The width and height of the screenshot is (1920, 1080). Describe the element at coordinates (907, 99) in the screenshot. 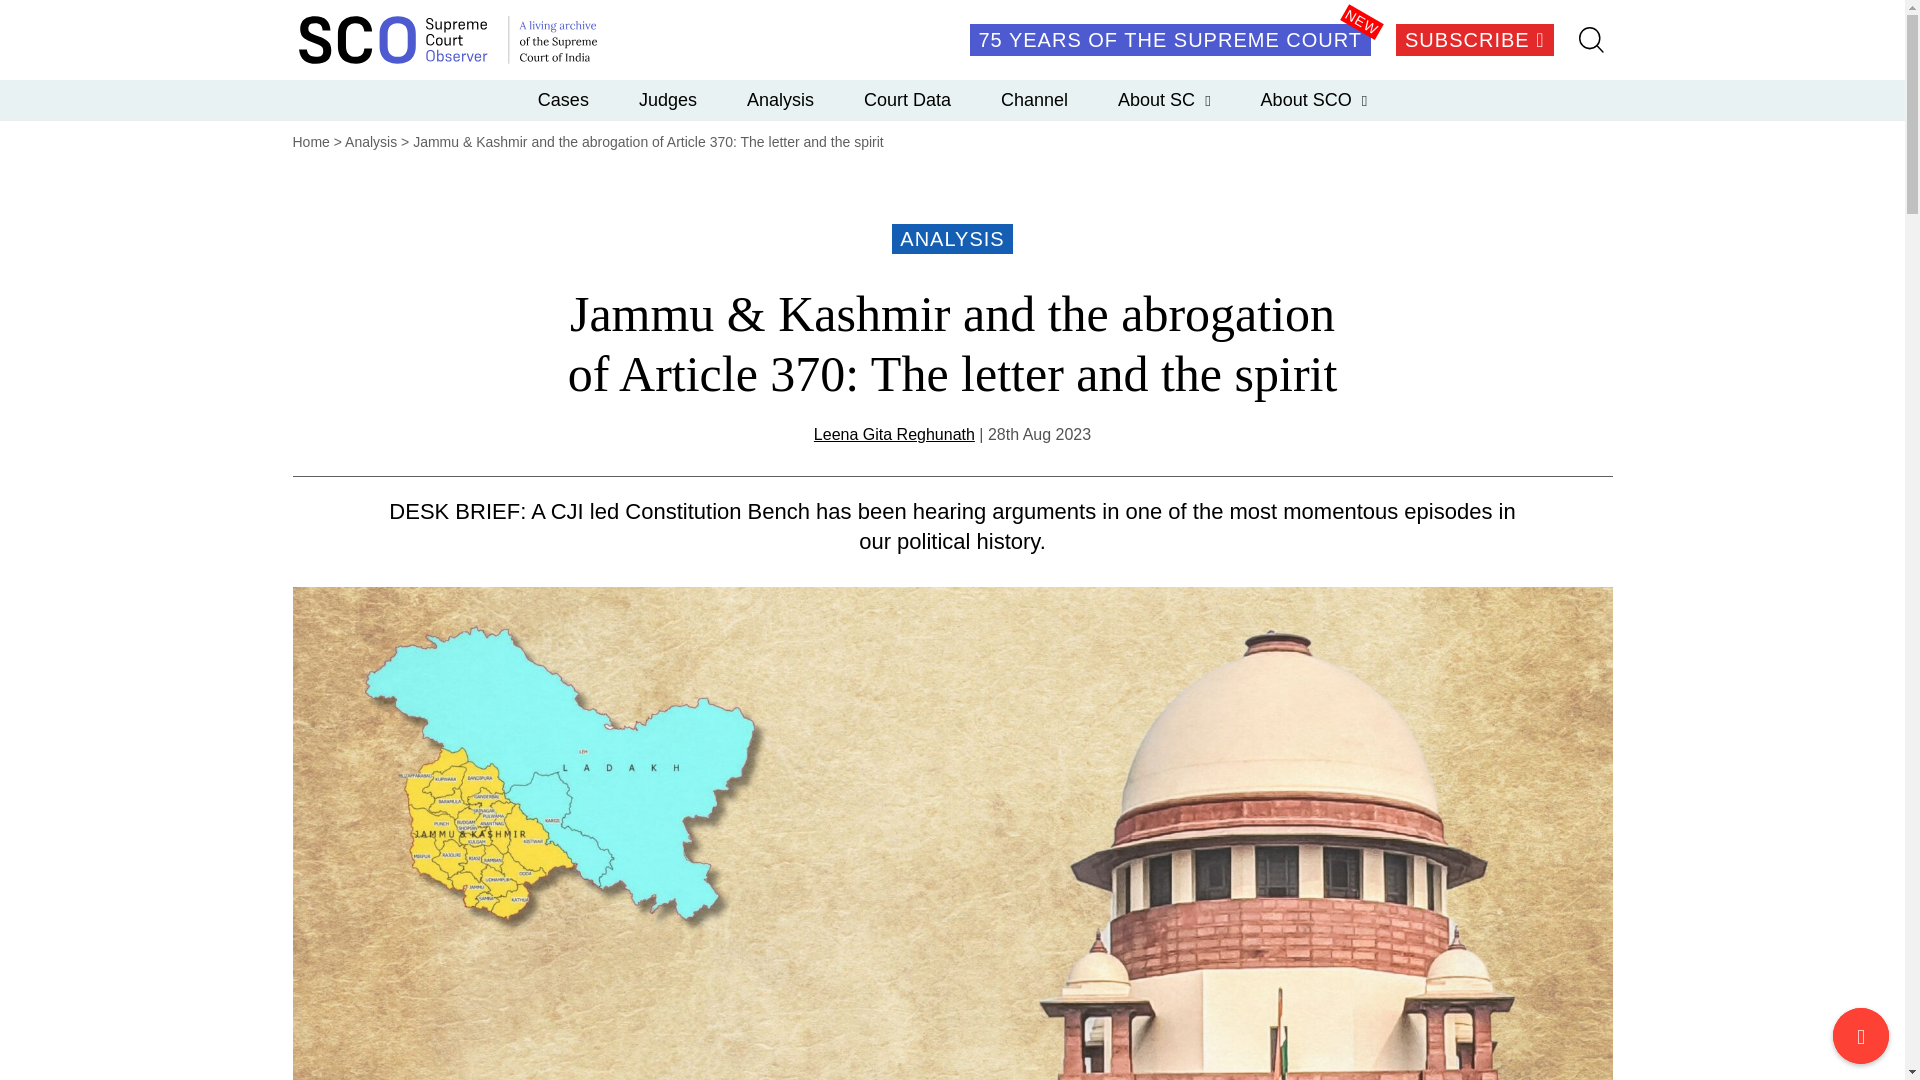

I see `Court Data` at that location.